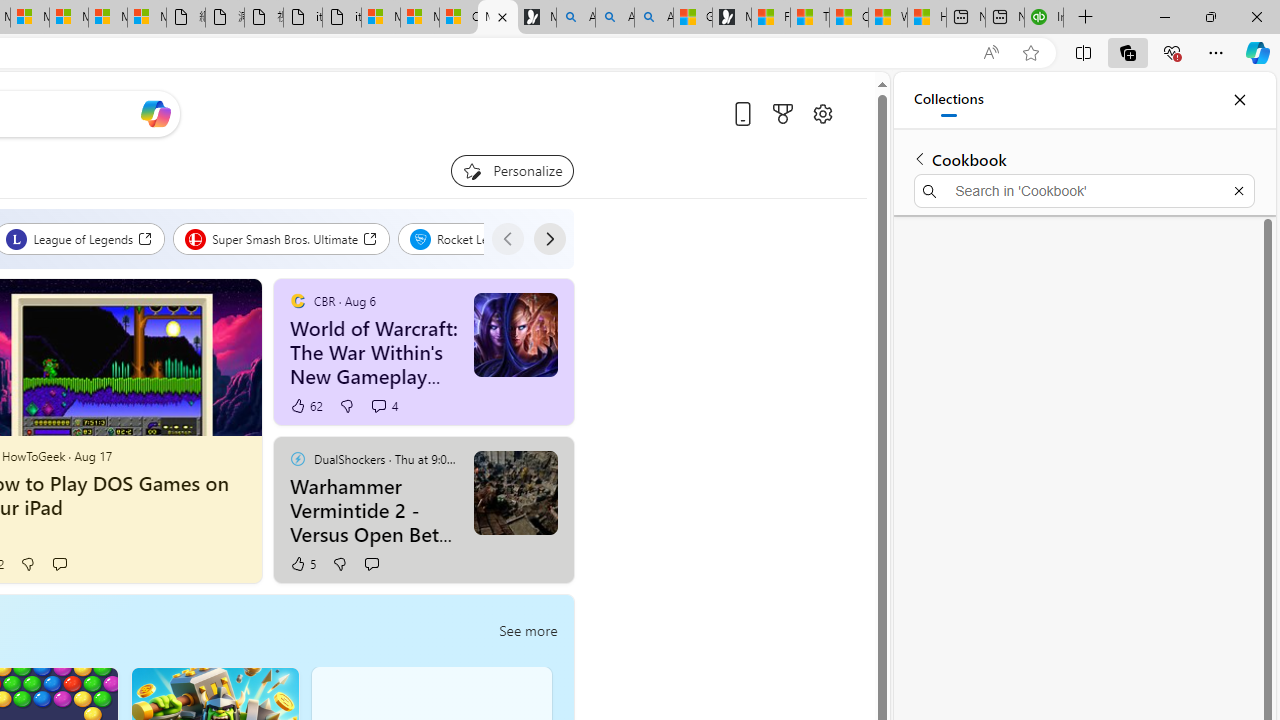  I want to click on Consumer Health Data Privacy Policy, so click(458, 18).